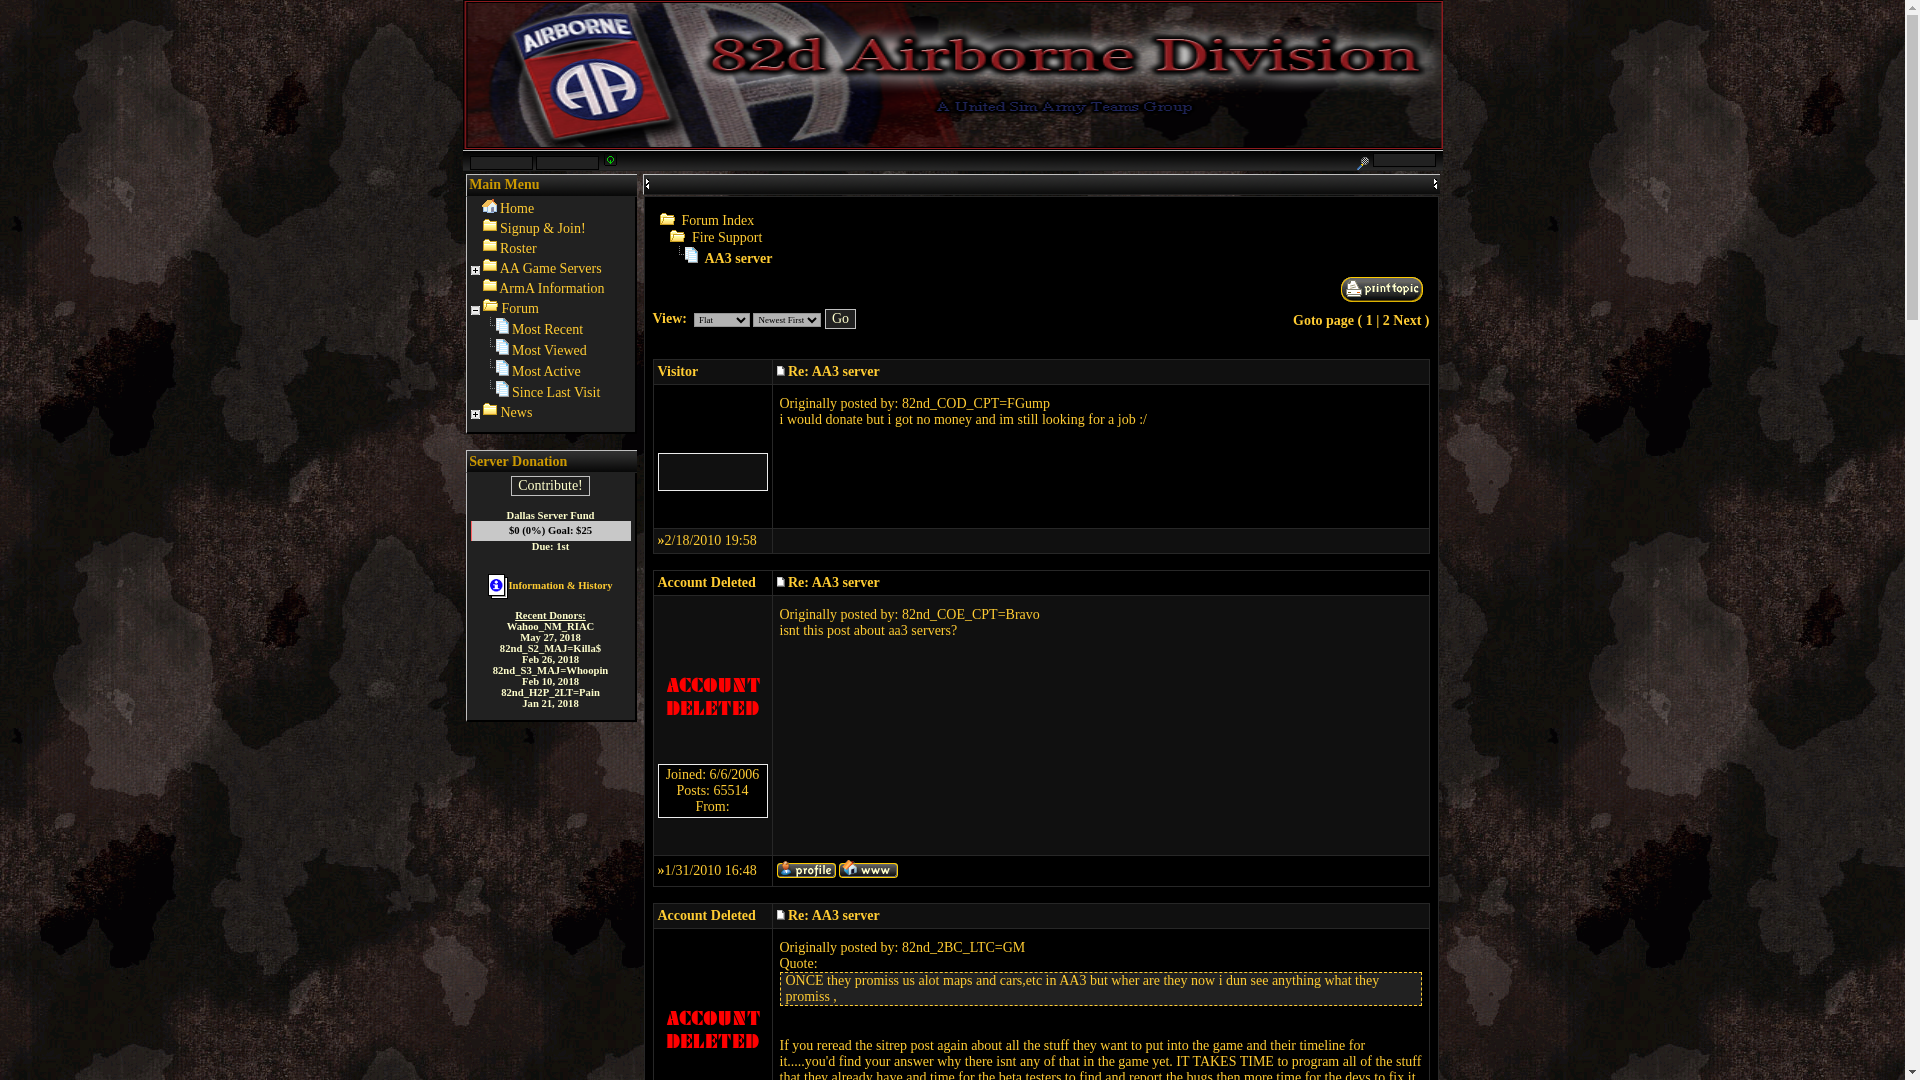  Describe the element at coordinates (718, 220) in the screenshot. I see `Forum Index` at that location.